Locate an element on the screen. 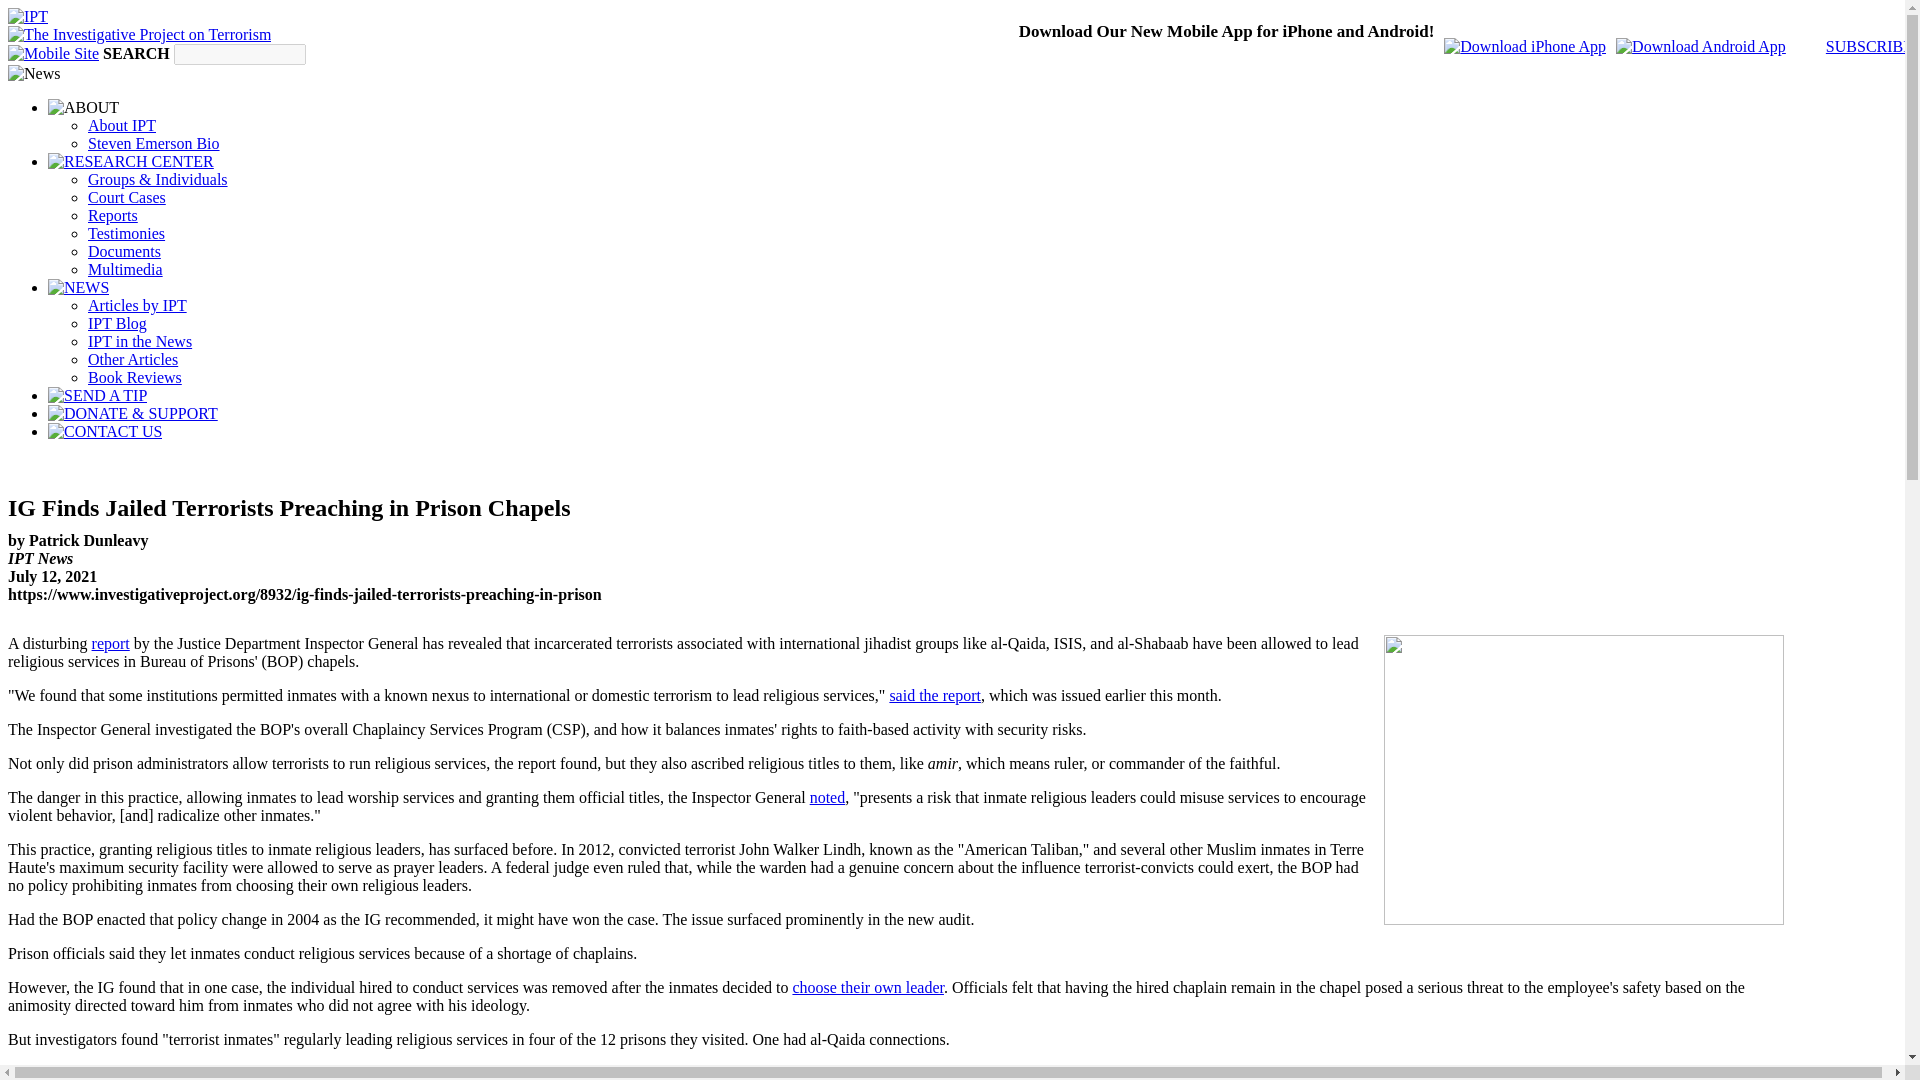 This screenshot has width=1920, height=1080. choose their own leader is located at coordinates (868, 986).